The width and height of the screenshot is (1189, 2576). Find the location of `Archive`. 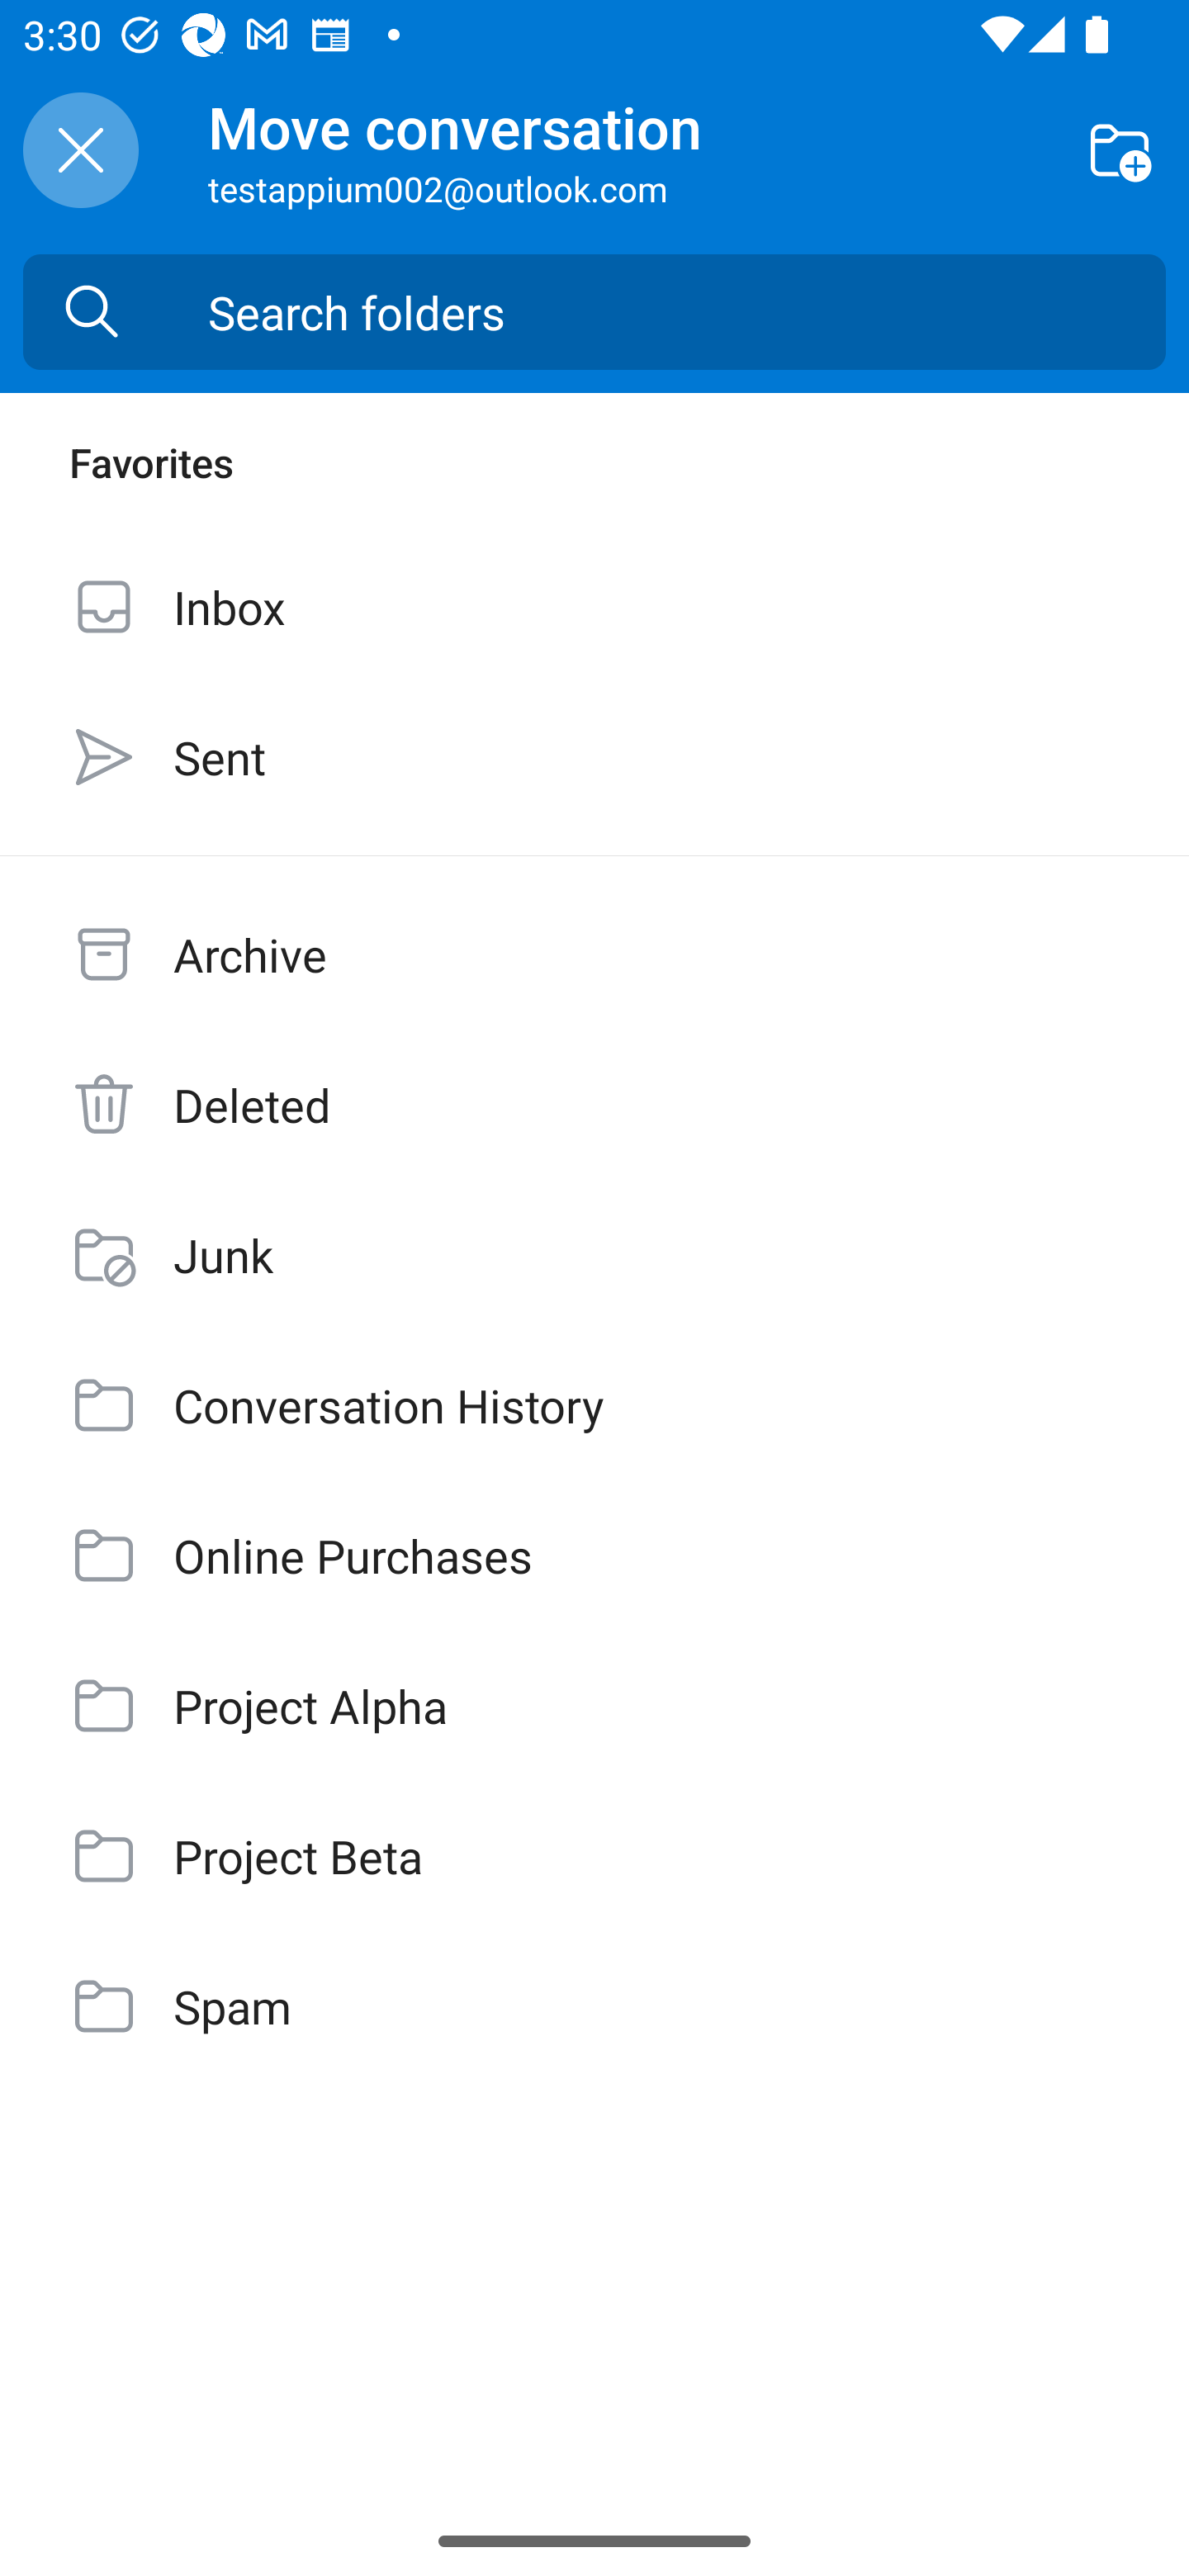

Archive is located at coordinates (594, 954).